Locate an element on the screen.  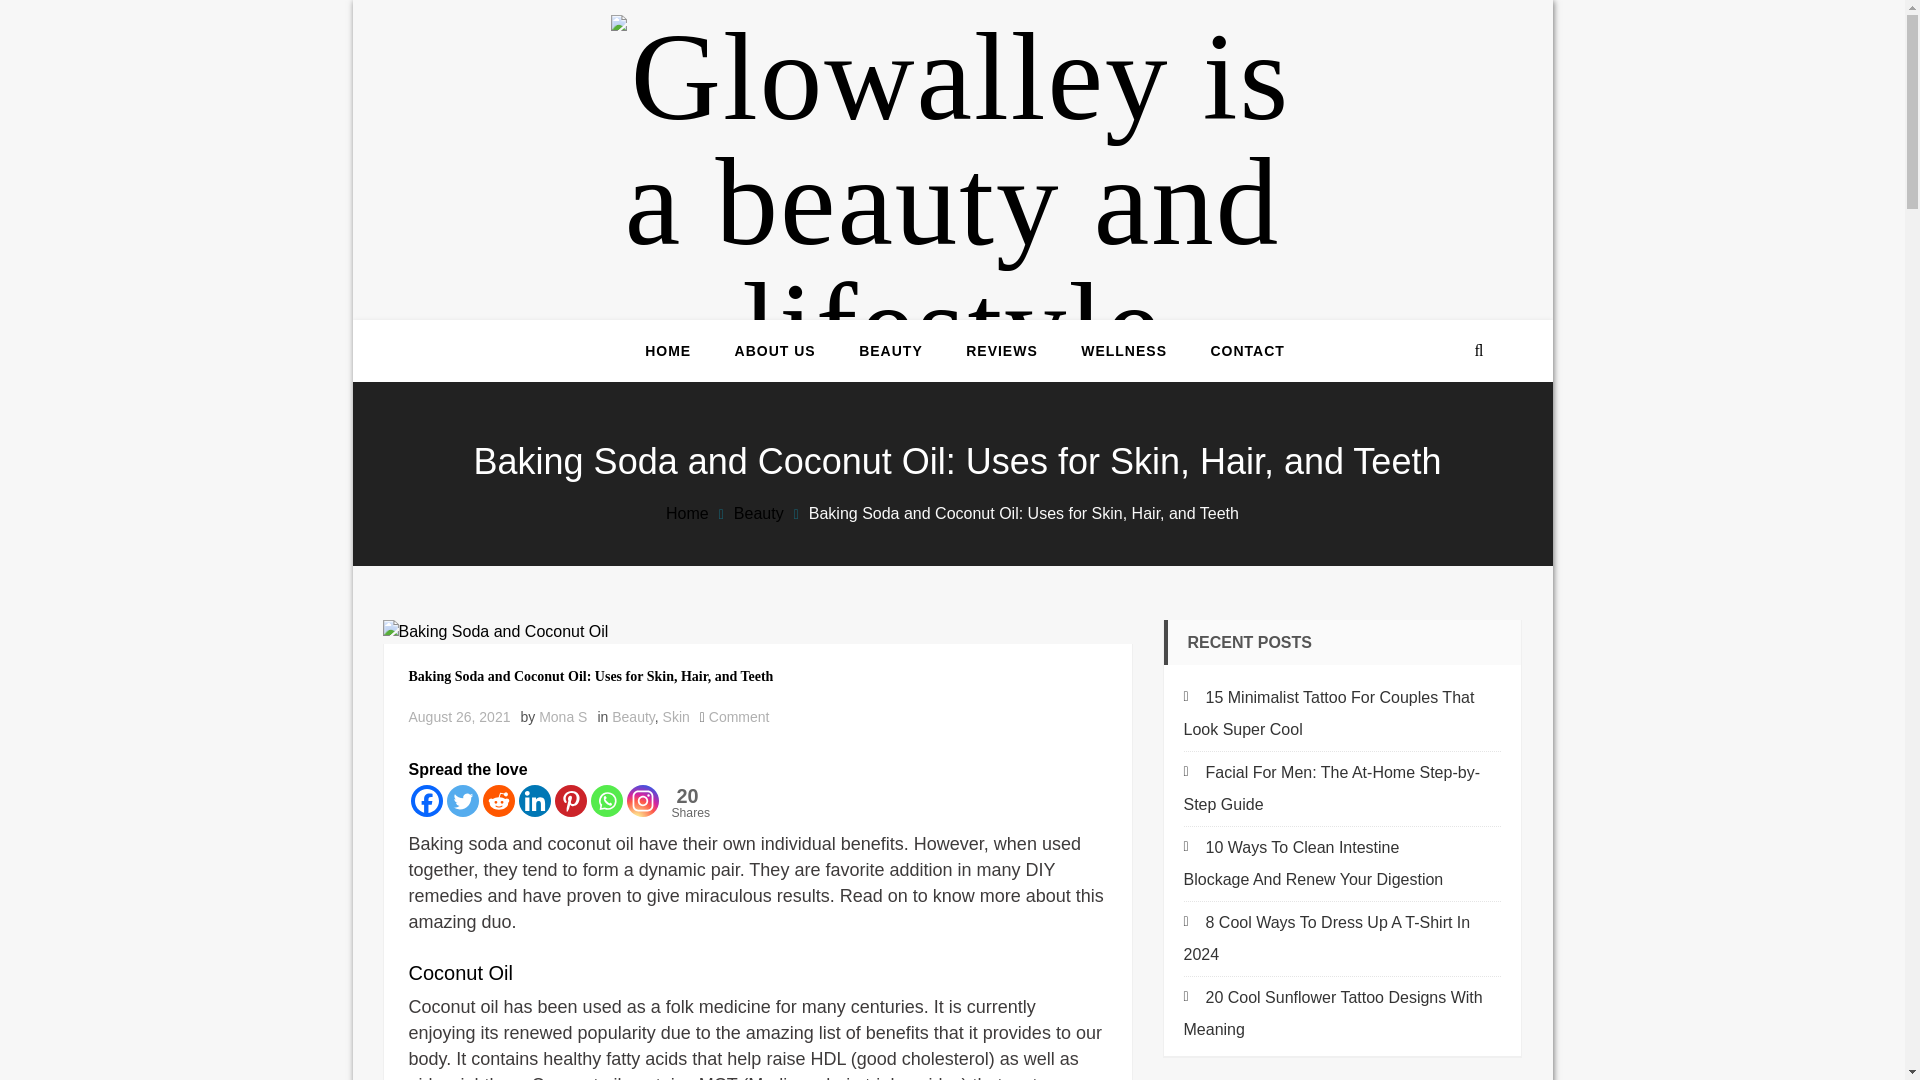
Skin is located at coordinates (676, 716).